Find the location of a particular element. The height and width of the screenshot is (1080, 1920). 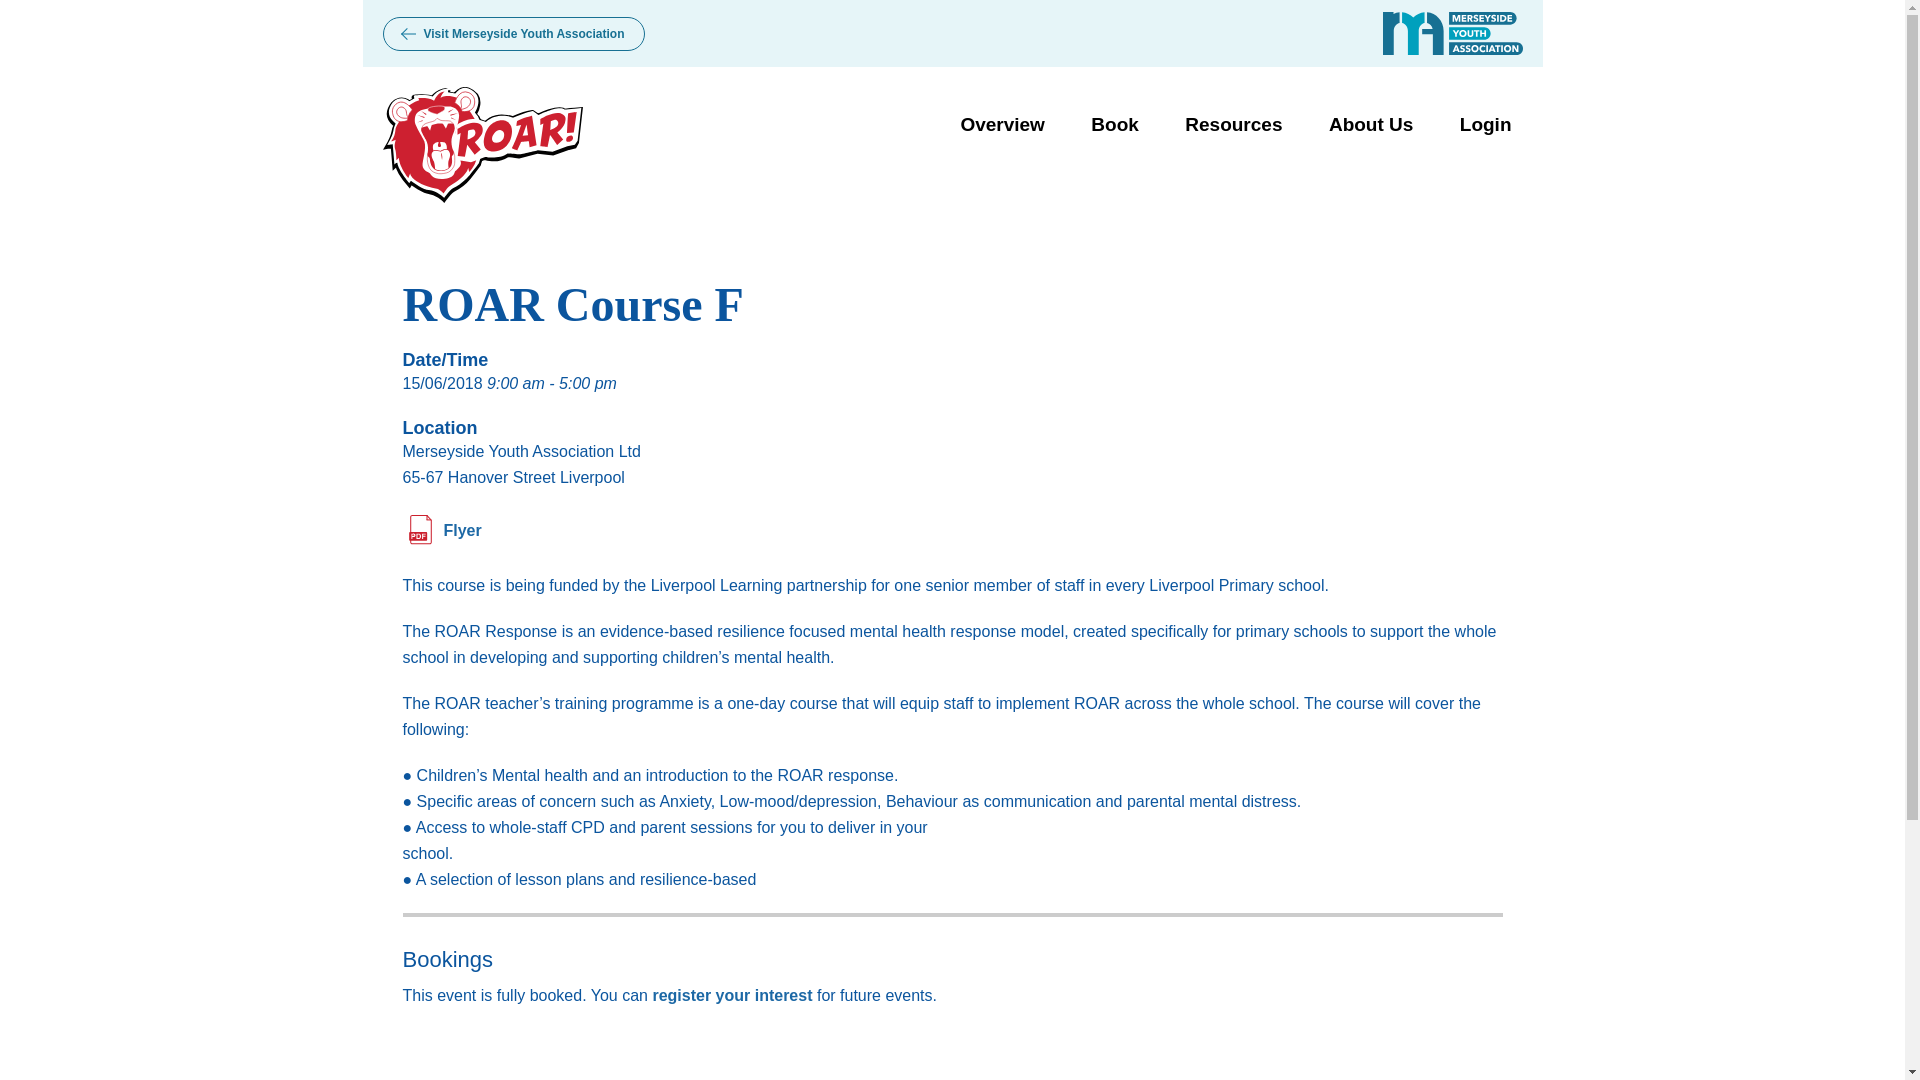

Overview is located at coordinates (1002, 124).